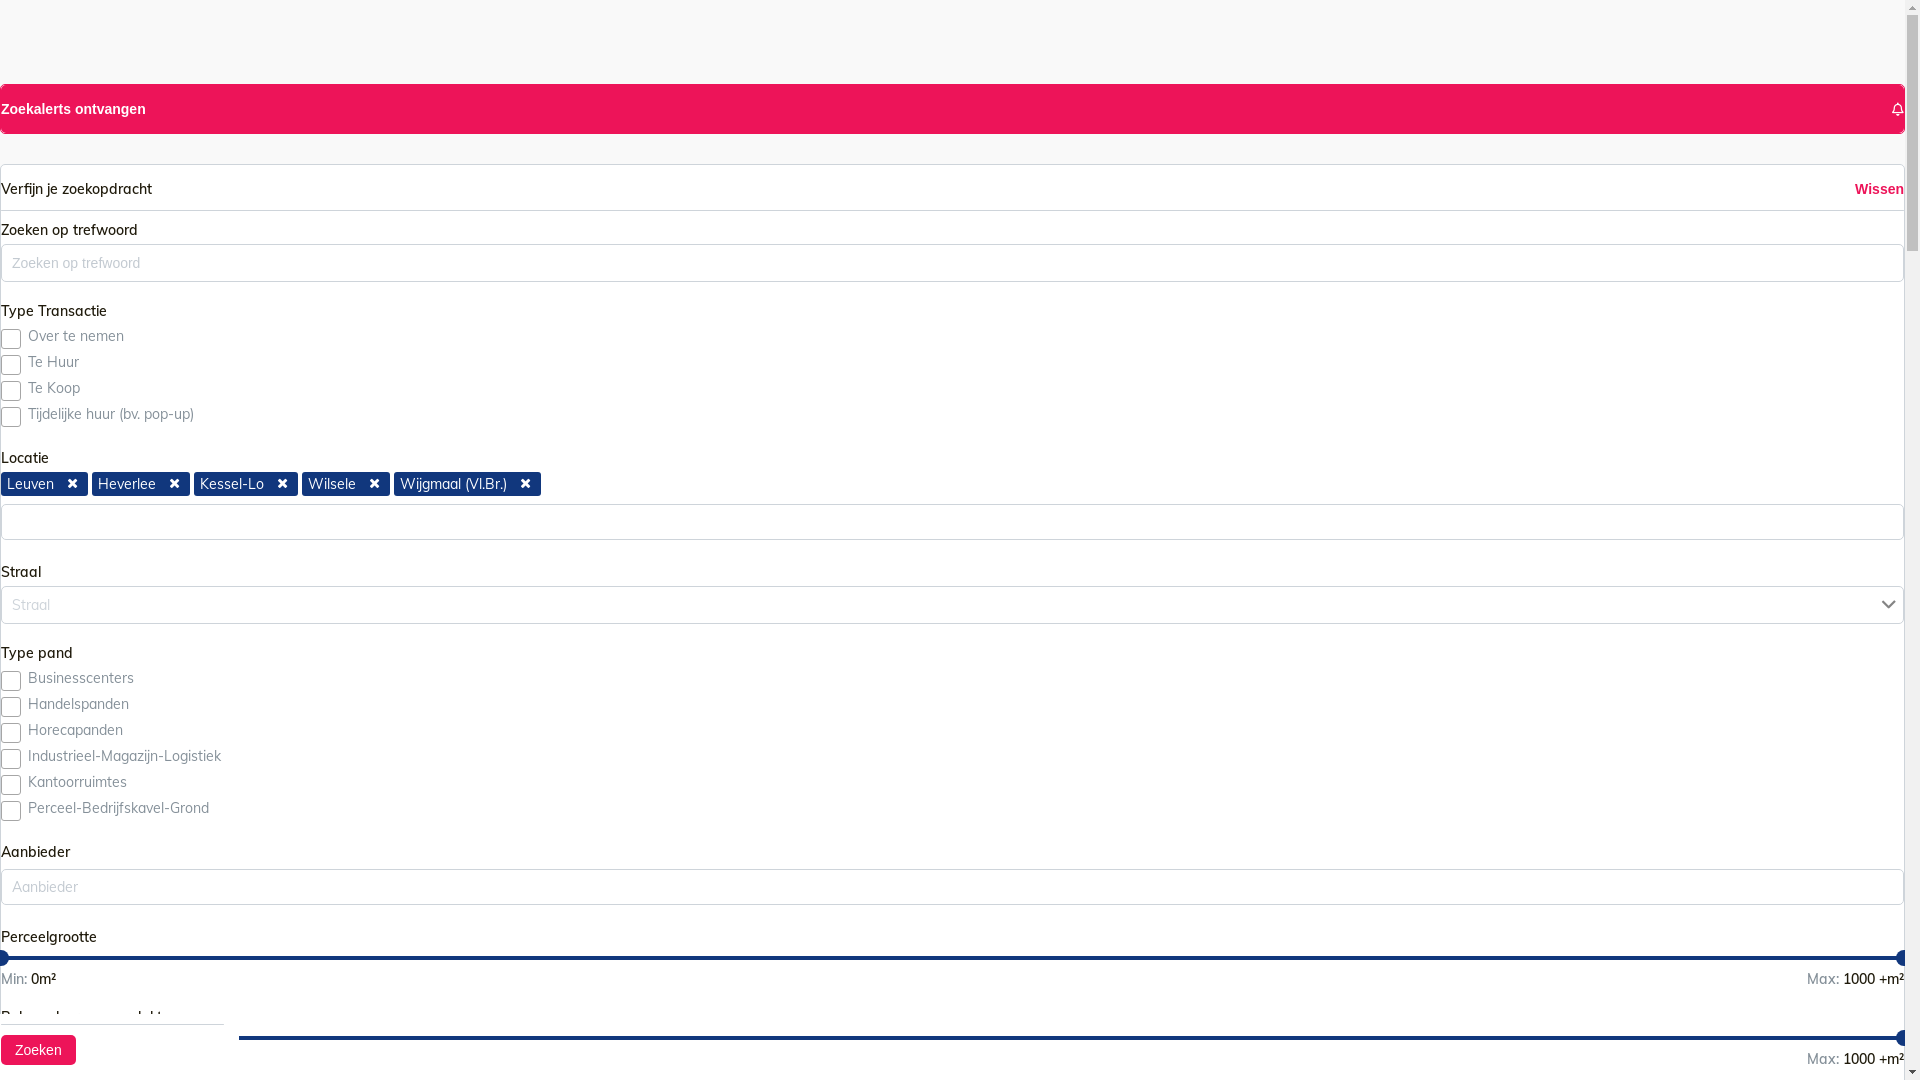 Image resolution: width=1920 pixels, height=1080 pixels. Describe the element at coordinates (38, 1050) in the screenshot. I see `Zoeken` at that location.